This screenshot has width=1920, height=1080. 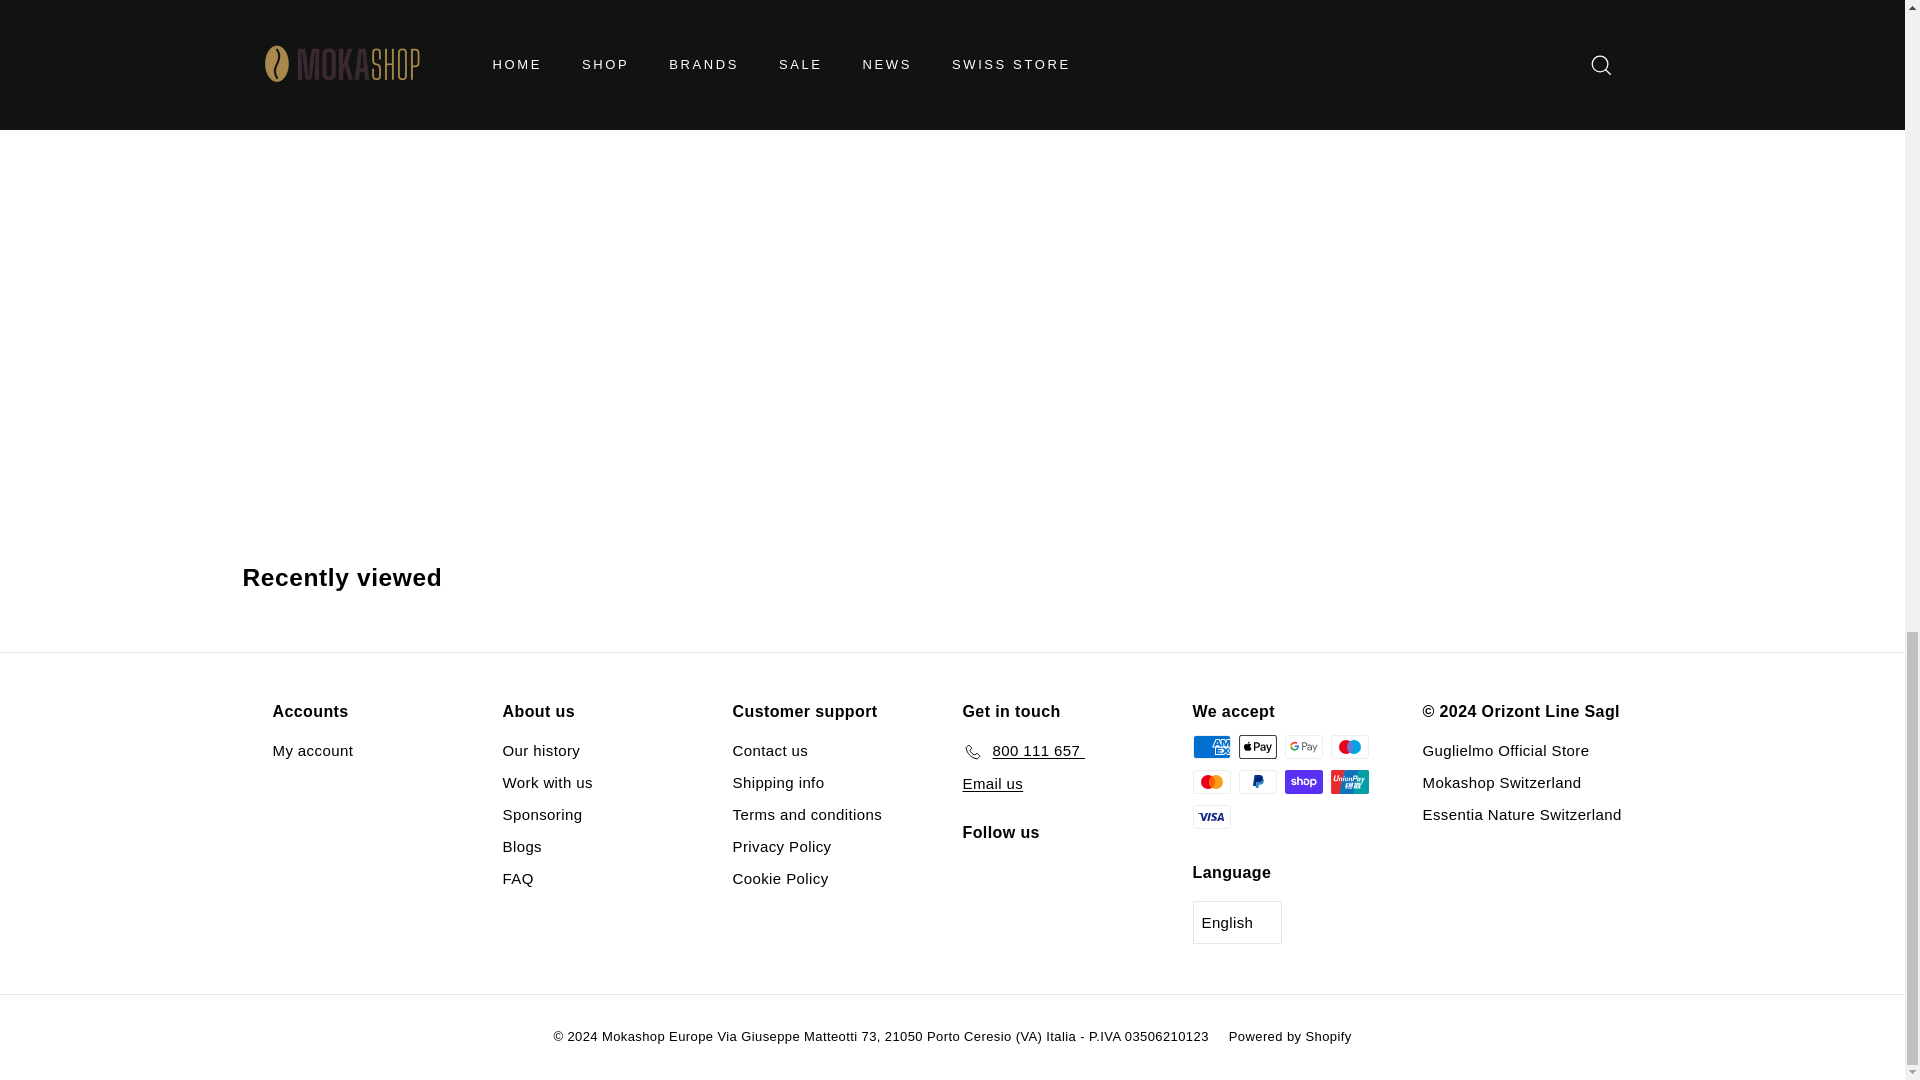 I want to click on Visa, so click(x=1211, y=816).